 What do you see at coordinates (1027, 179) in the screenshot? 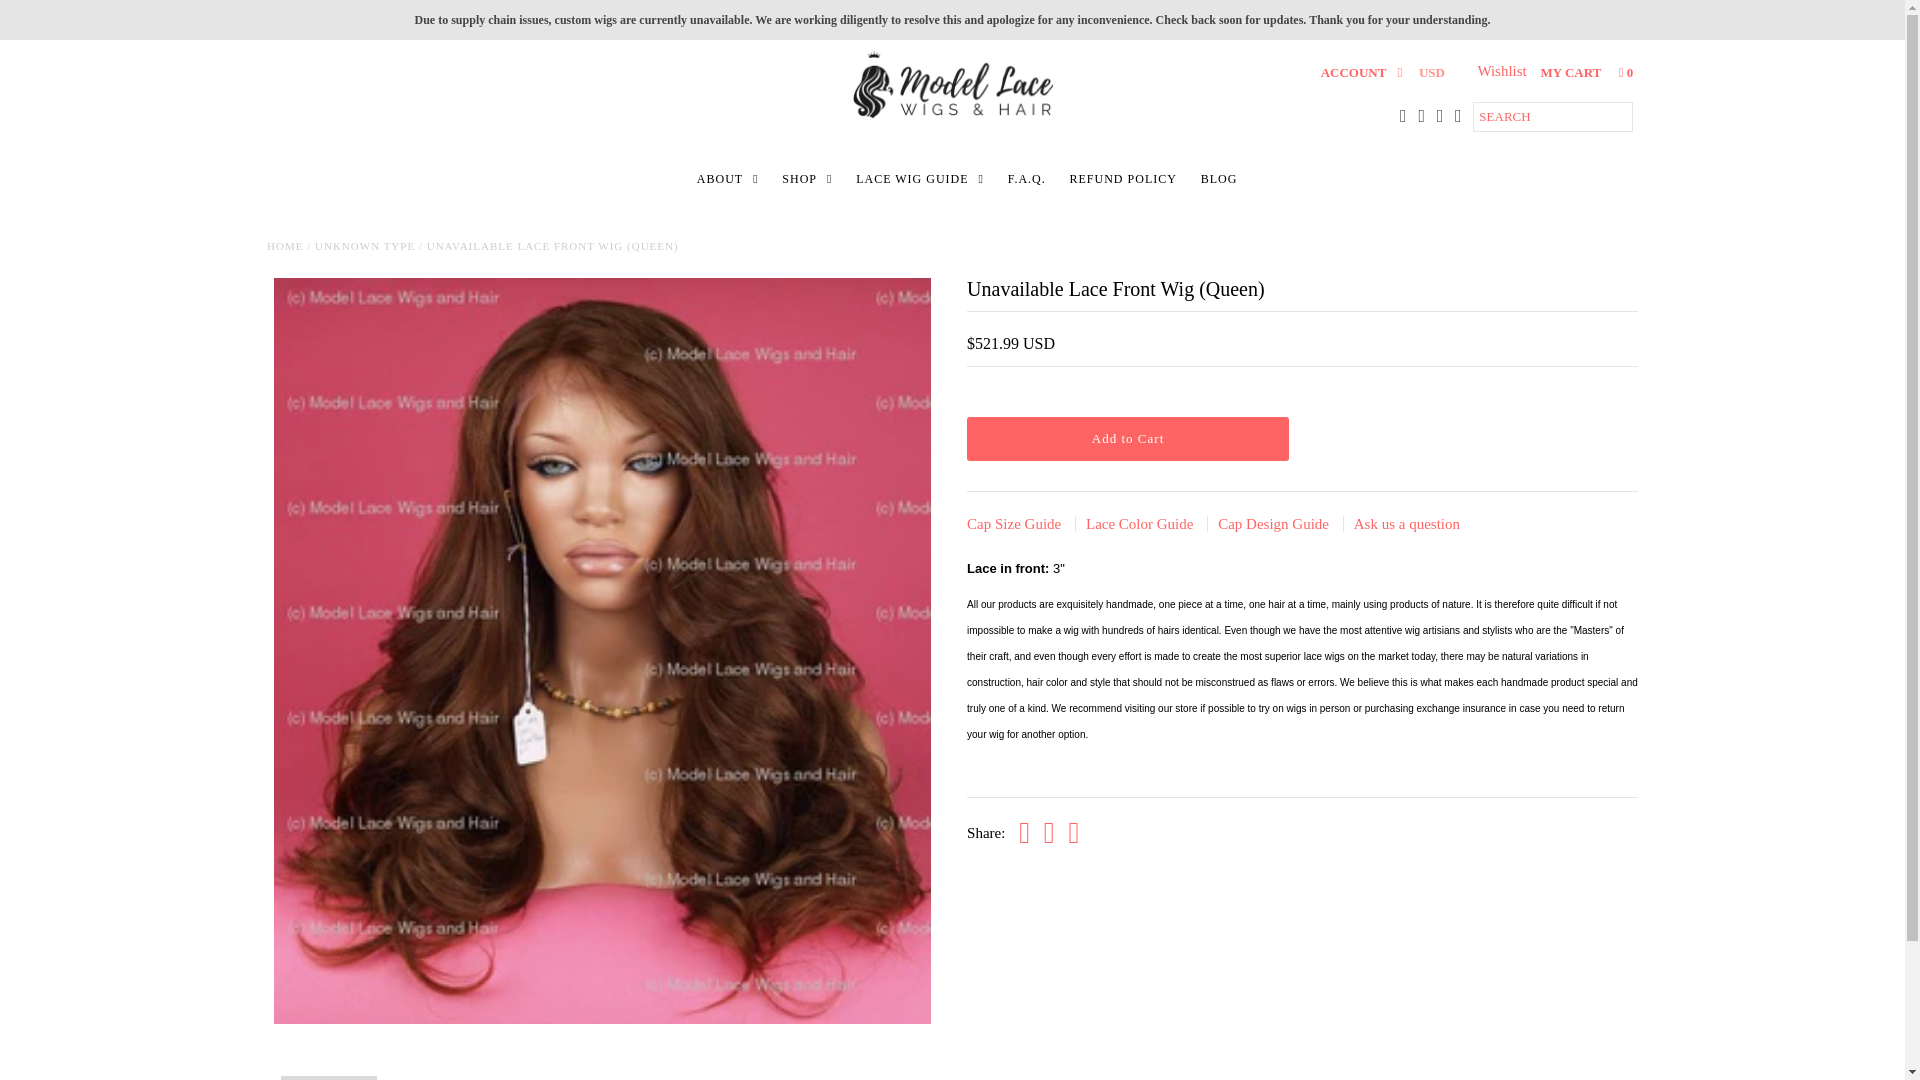
I see `F.A.Q.` at bounding box center [1027, 179].